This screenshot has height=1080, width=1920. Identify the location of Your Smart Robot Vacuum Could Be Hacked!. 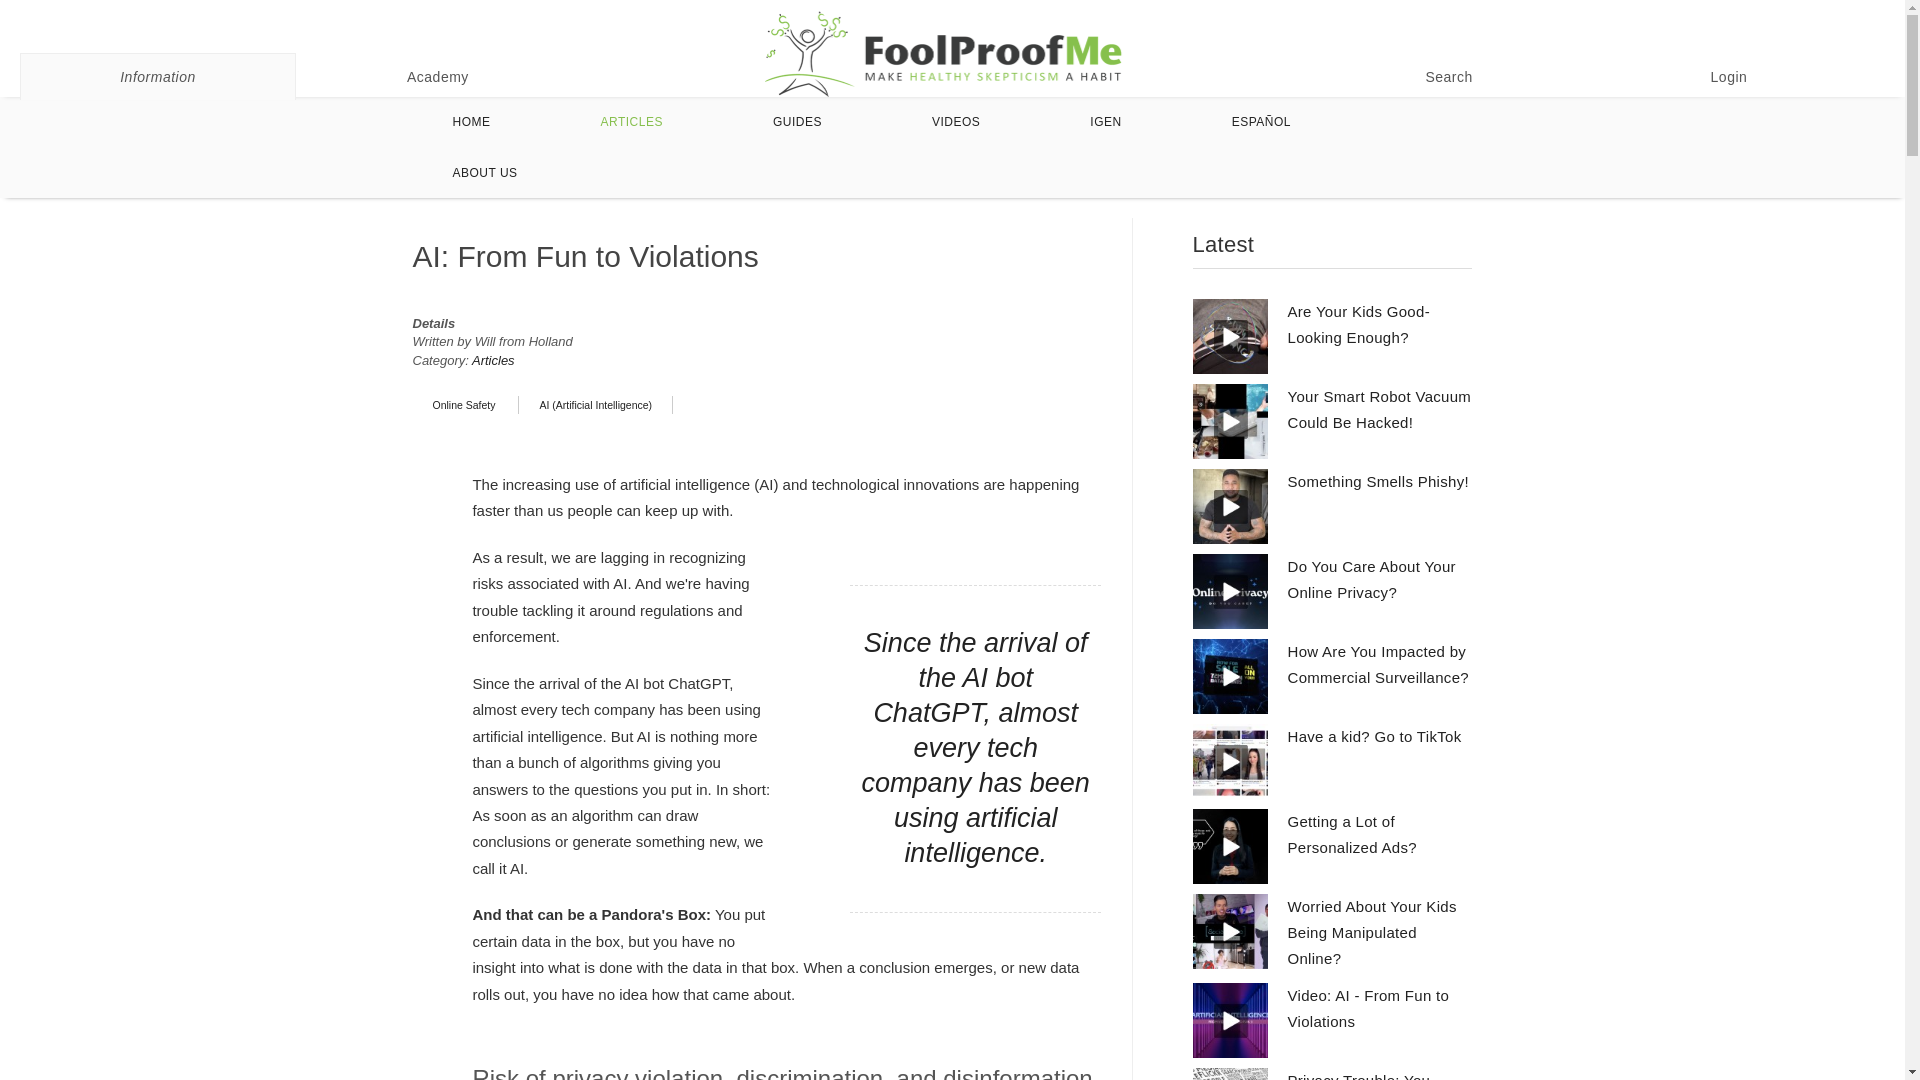
(1380, 408).